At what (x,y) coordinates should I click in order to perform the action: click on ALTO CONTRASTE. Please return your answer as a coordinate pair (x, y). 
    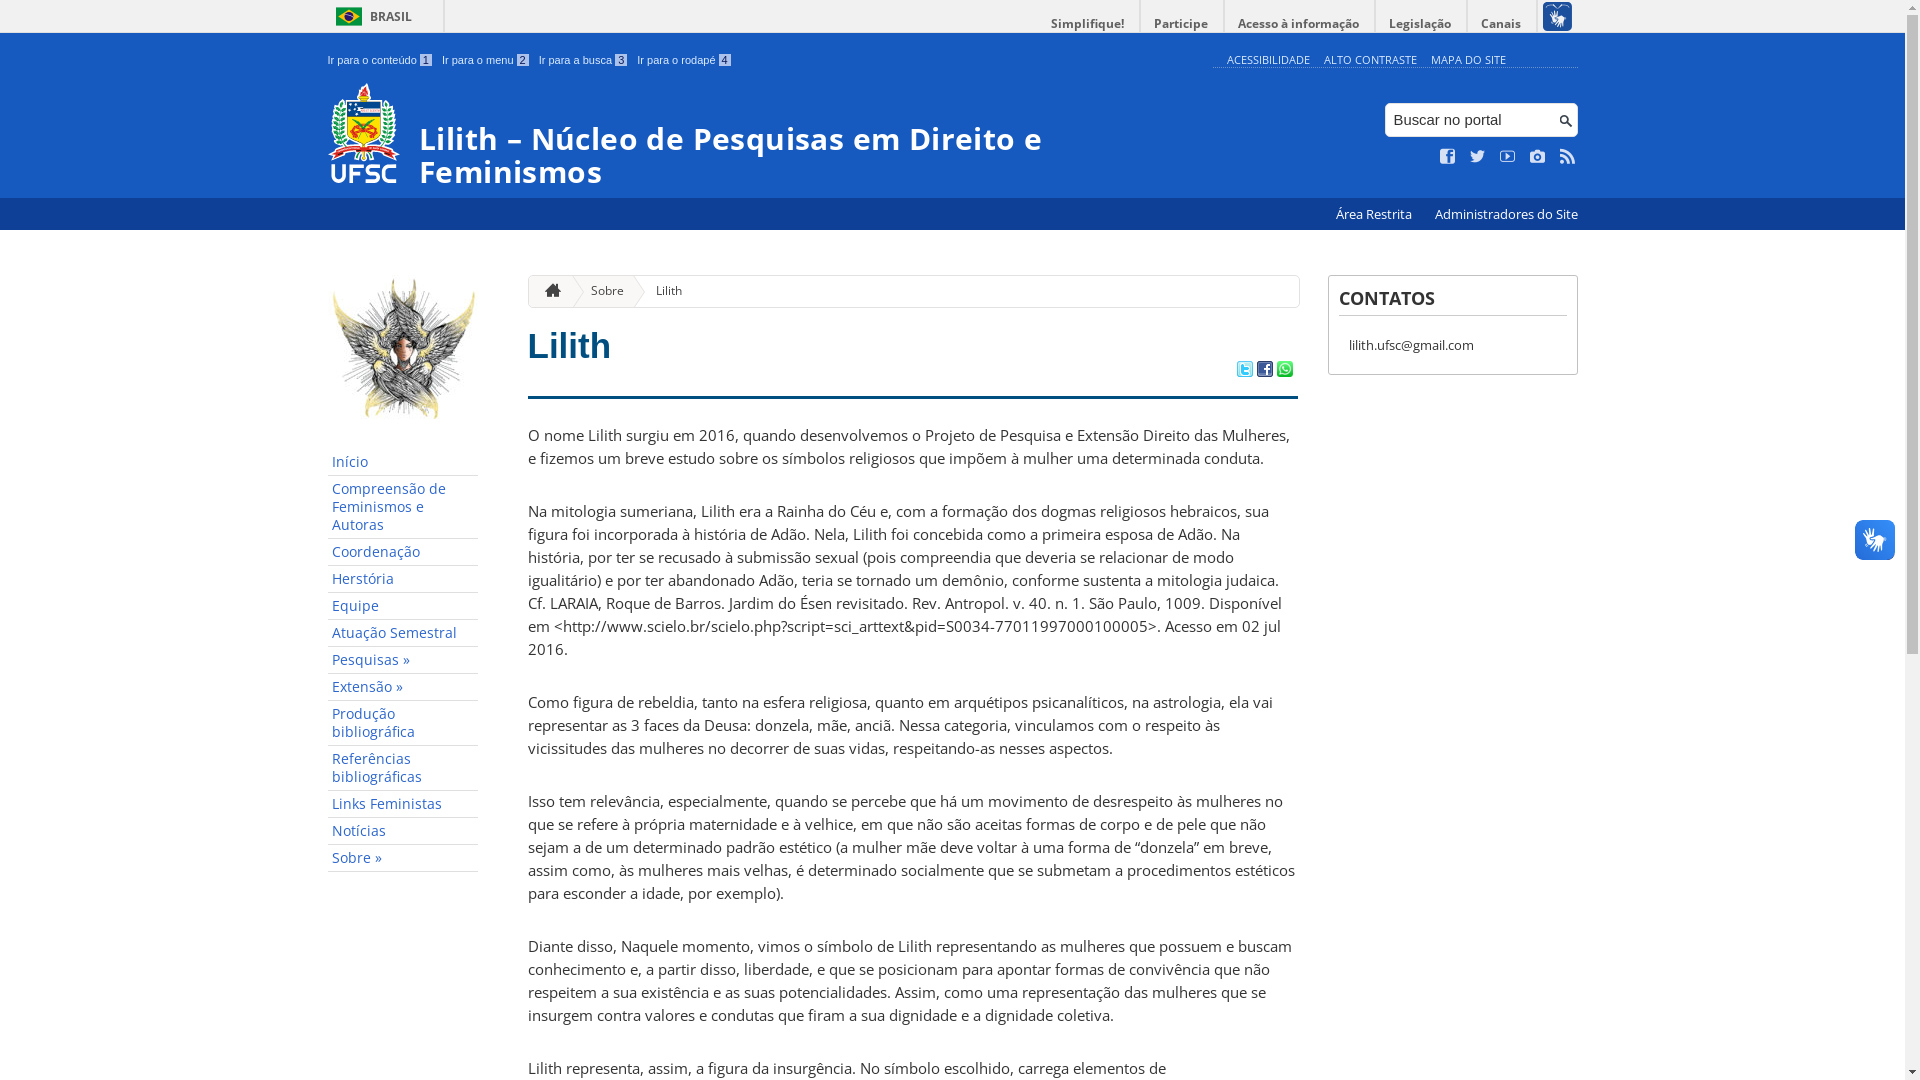
    Looking at the image, I should click on (1370, 60).